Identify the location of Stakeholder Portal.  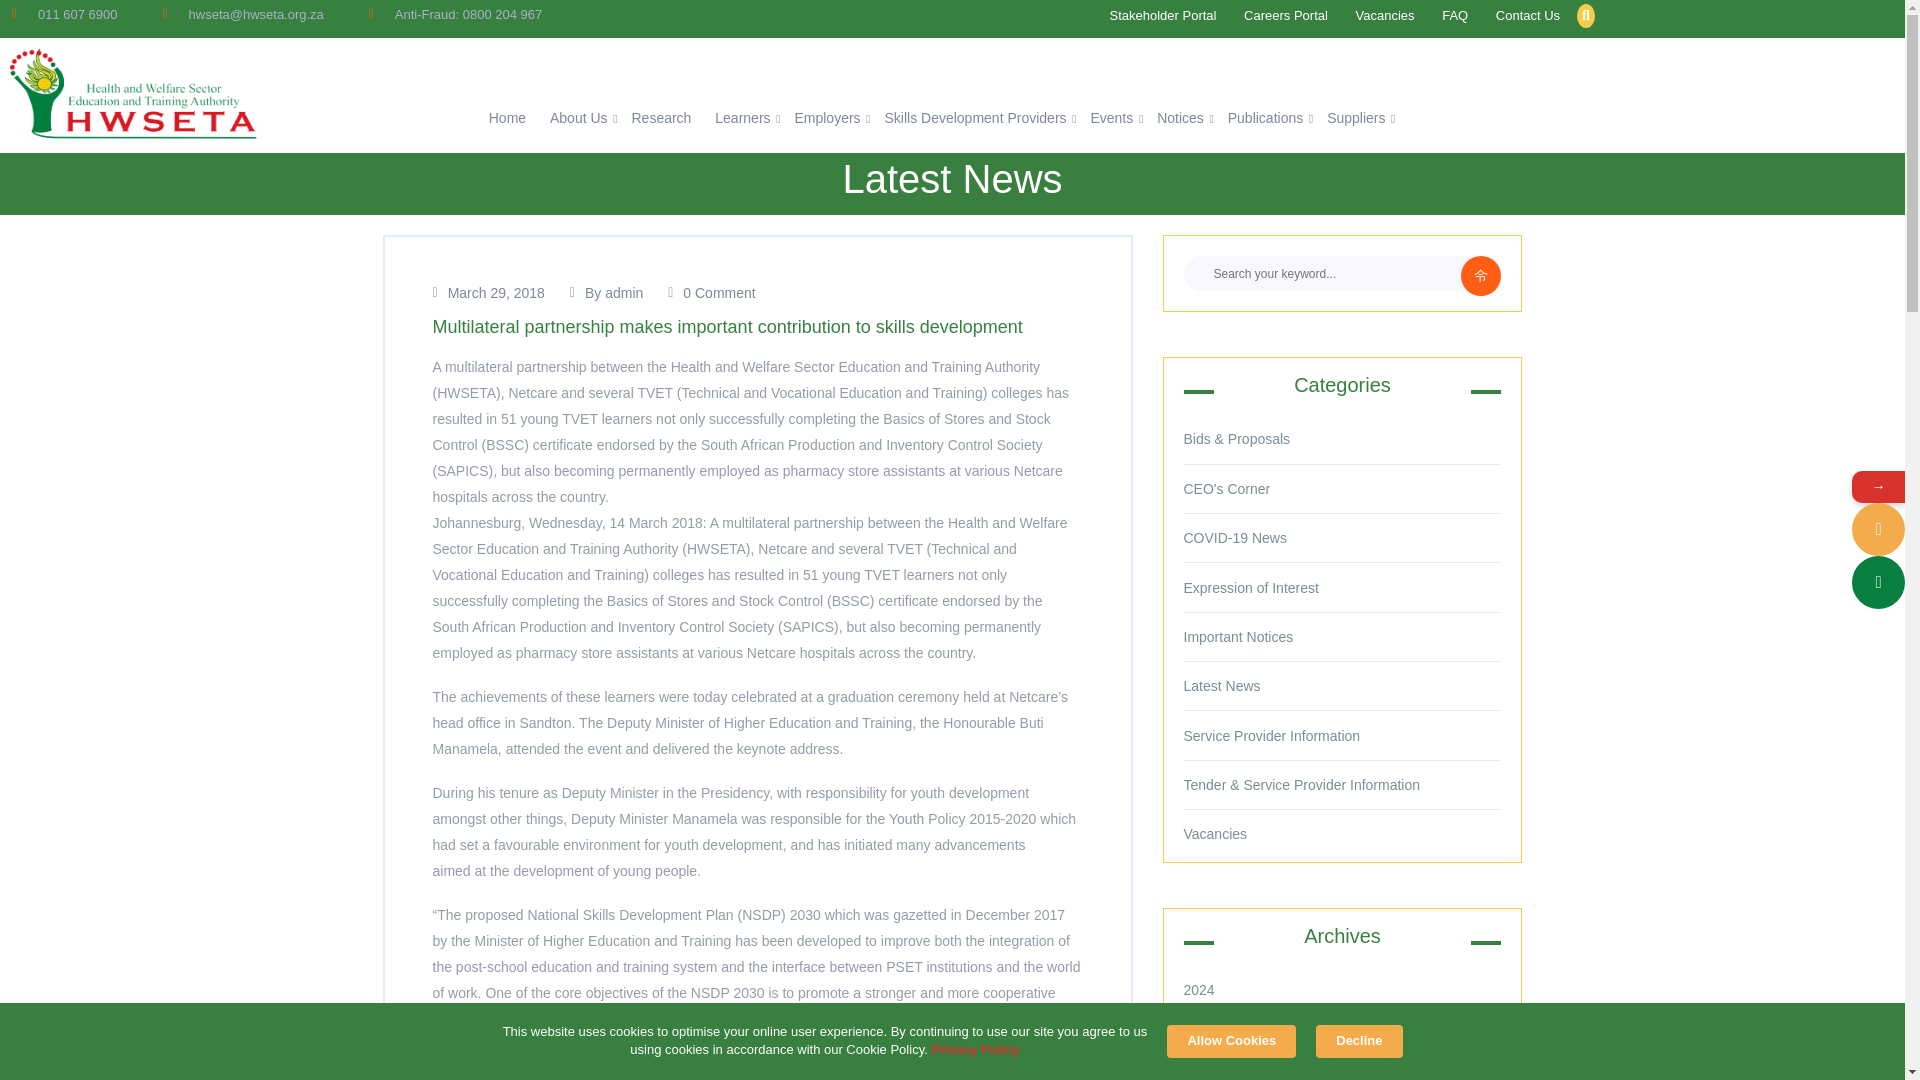
(1163, 16).